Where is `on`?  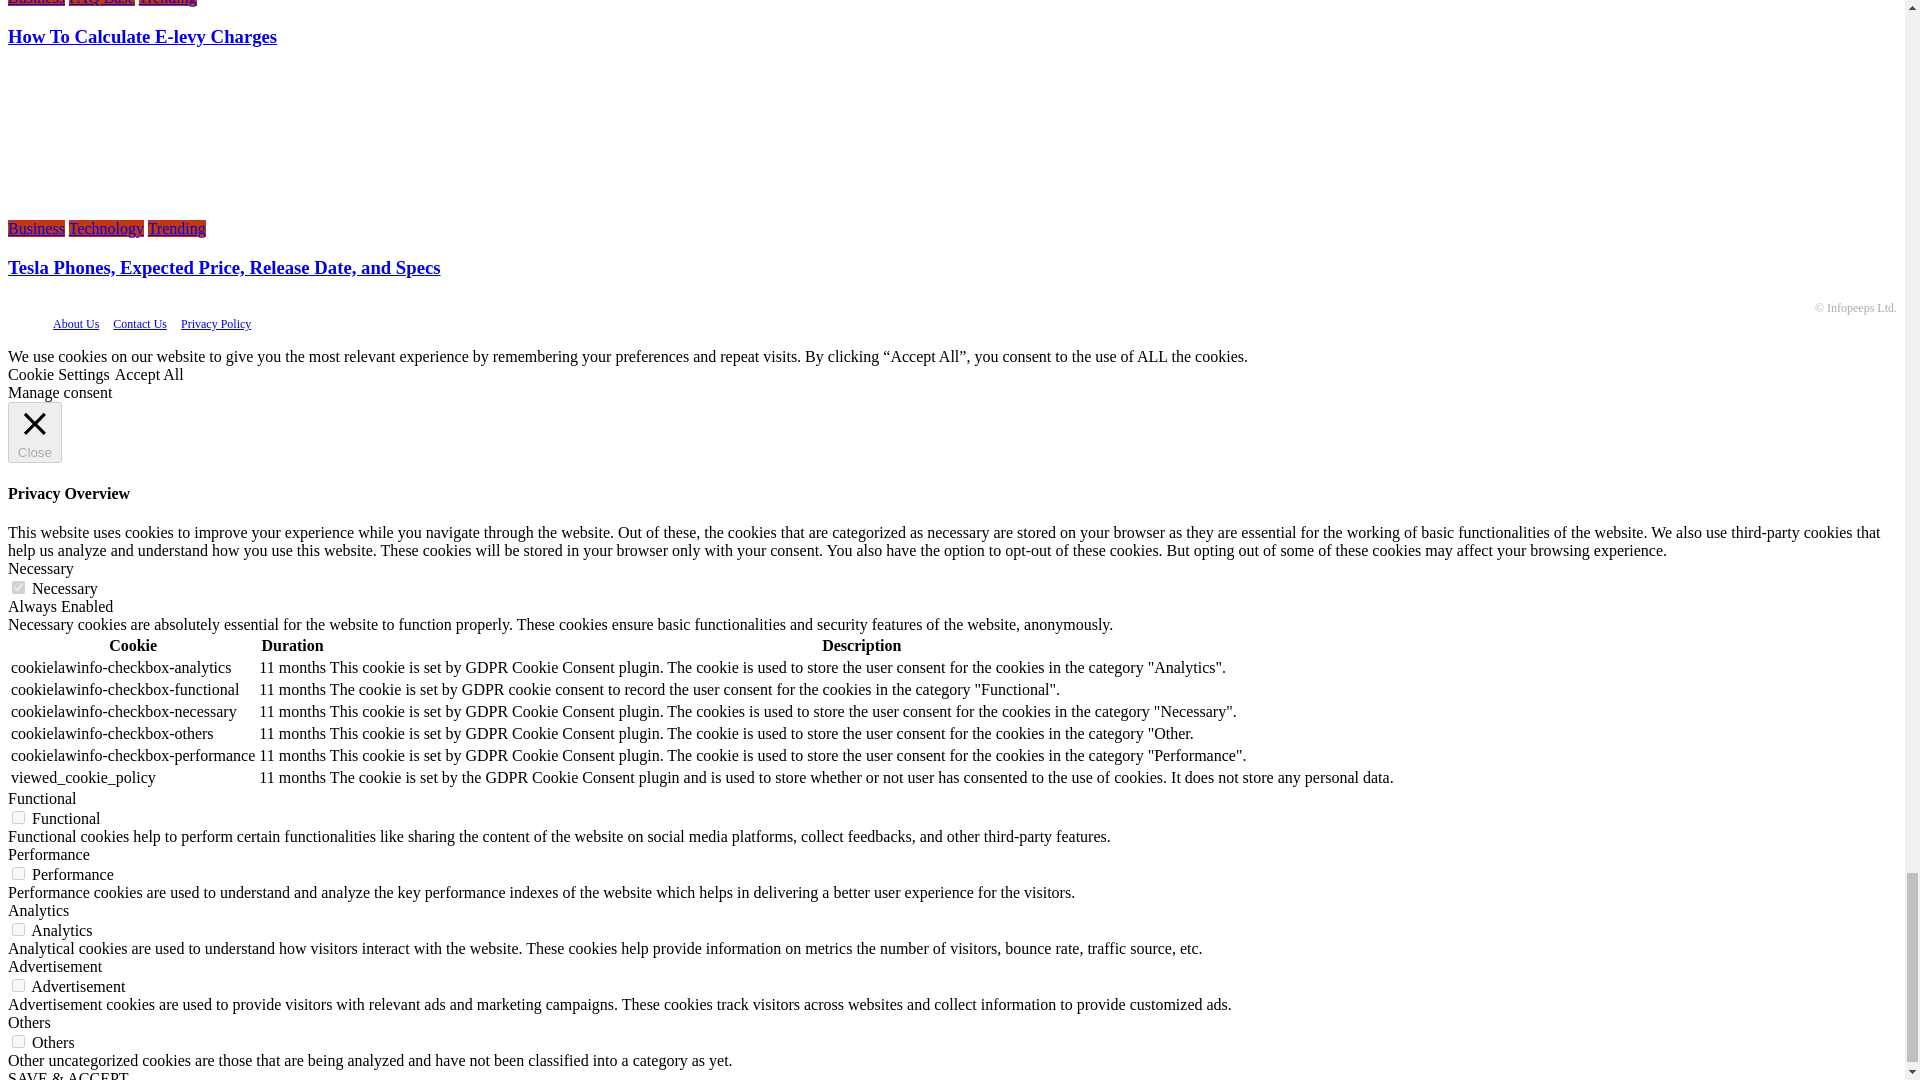 on is located at coordinates (18, 588).